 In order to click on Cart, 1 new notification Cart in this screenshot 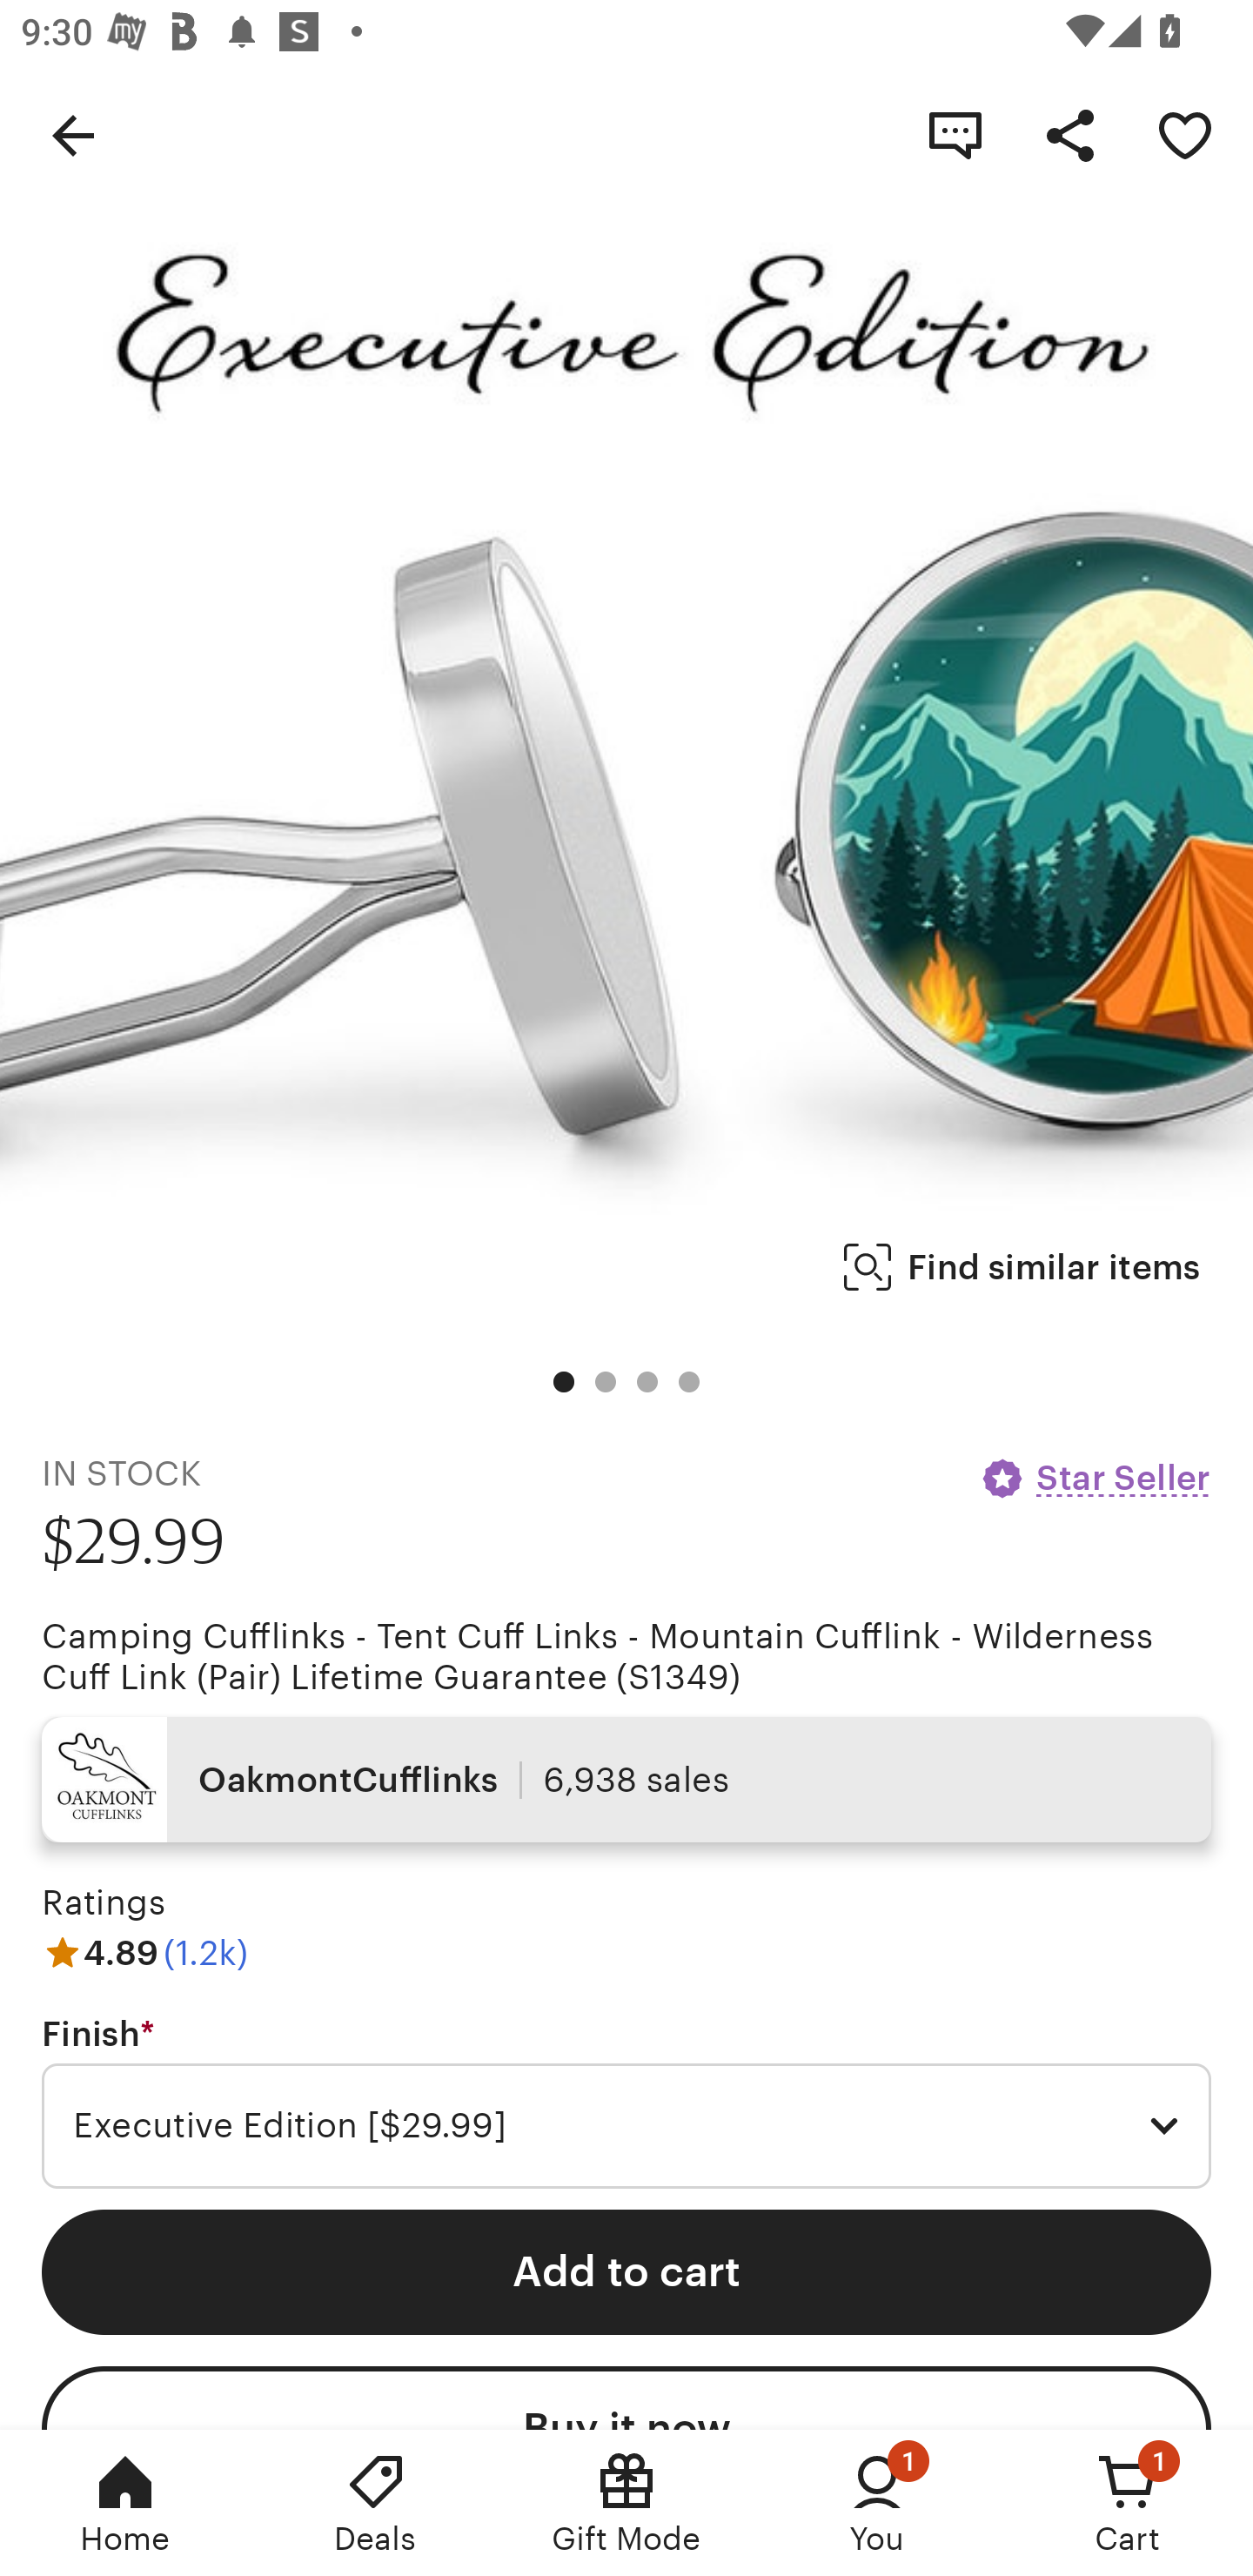, I will do `click(1128, 2503)`.